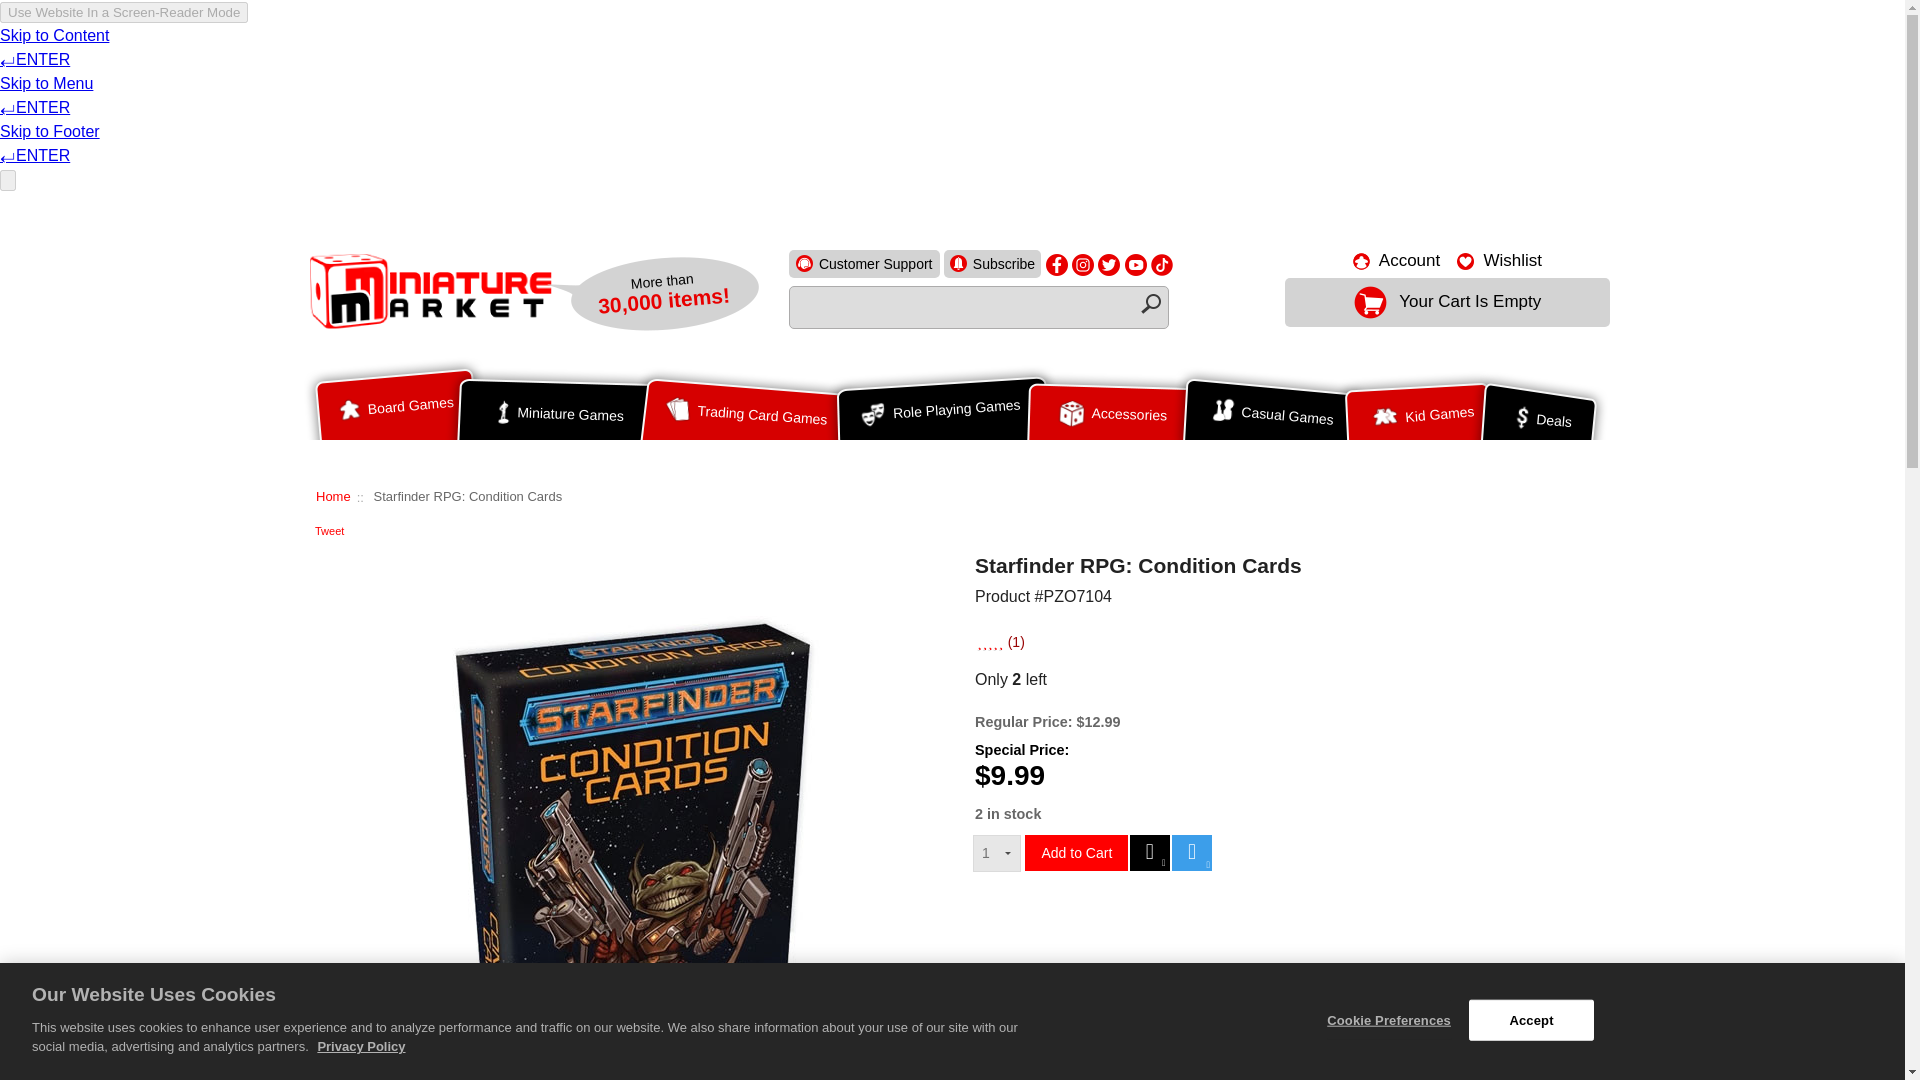 This screenshot has height=1080, width=1920. I want to click on Your Cart Is Empty, so click(1447, 302).